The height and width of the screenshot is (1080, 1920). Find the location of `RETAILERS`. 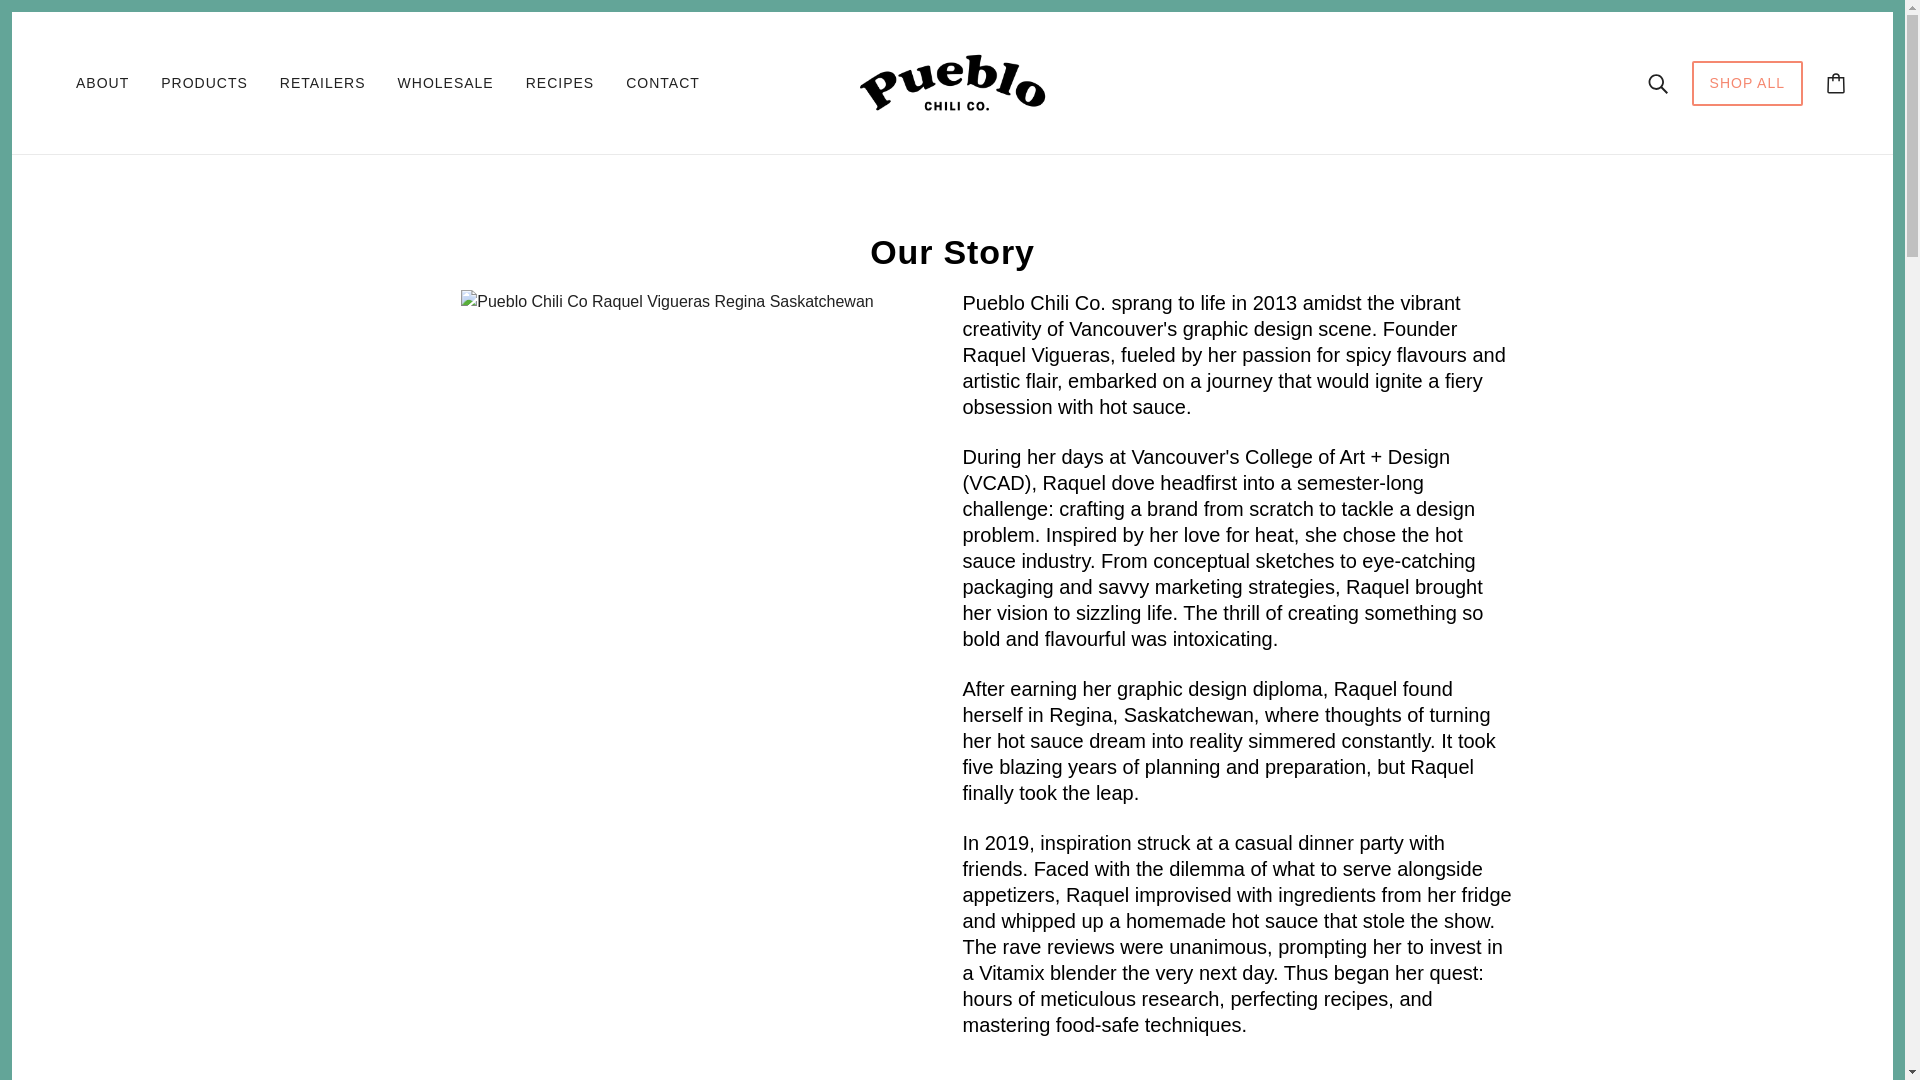

RETAILERS is located at coordinates (323, 83).